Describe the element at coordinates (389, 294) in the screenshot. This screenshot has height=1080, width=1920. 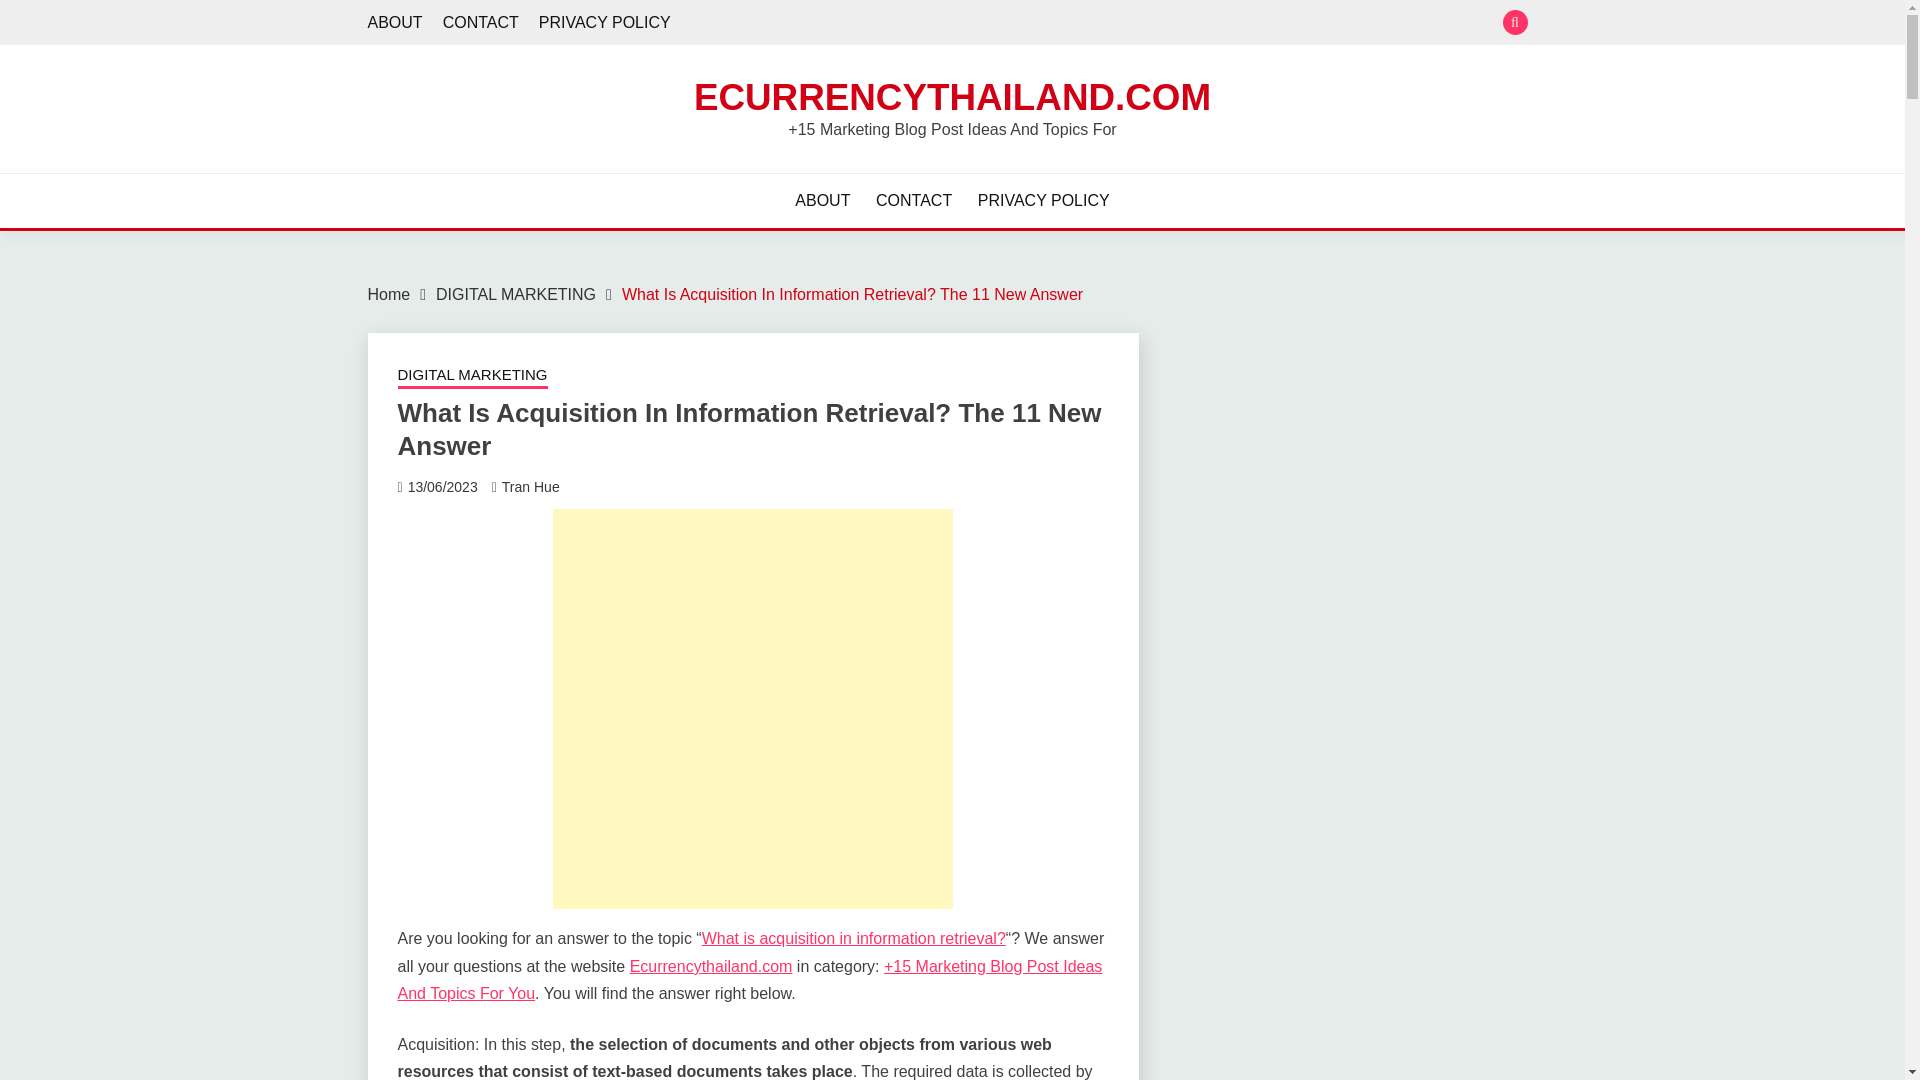
I see `Home` at that location.